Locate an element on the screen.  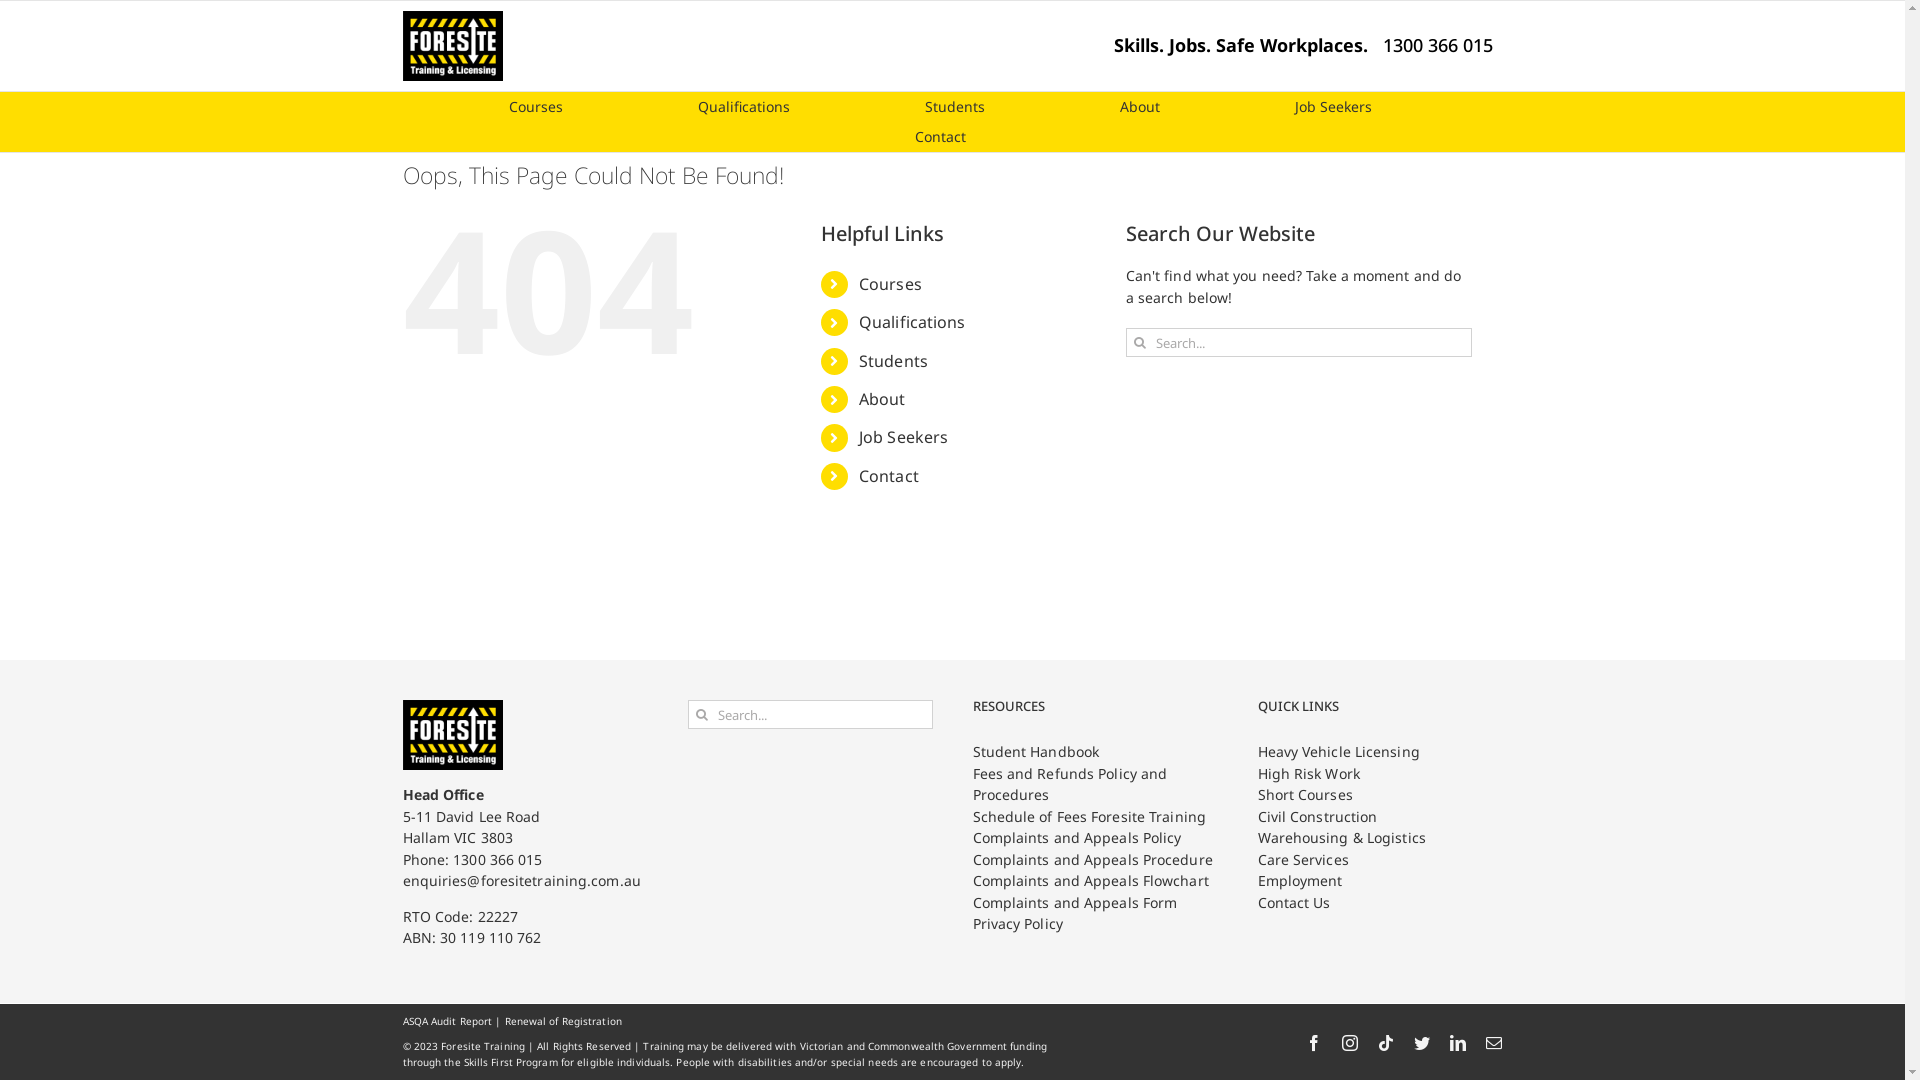
Contact is located at coordinates (940, 137).